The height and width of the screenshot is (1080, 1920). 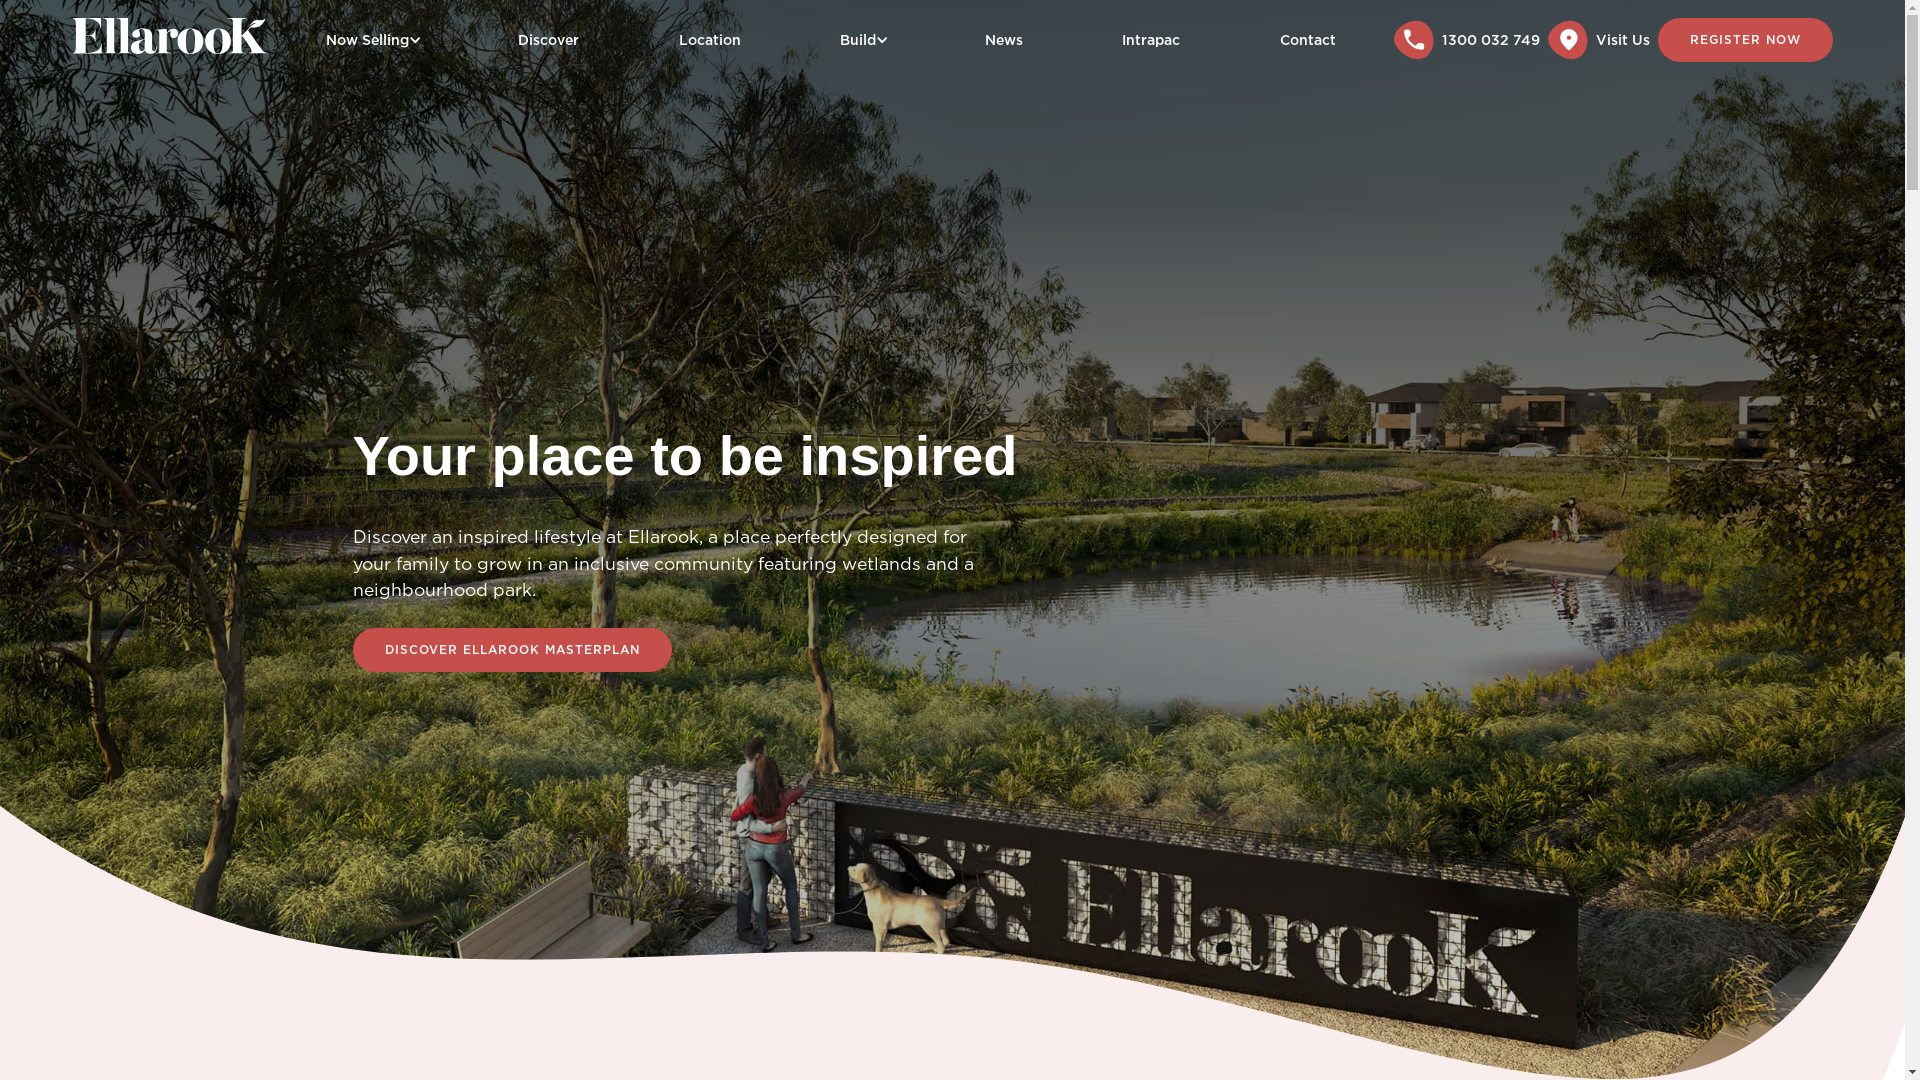 I want to click on Contact, so click(x=1308, y=40).